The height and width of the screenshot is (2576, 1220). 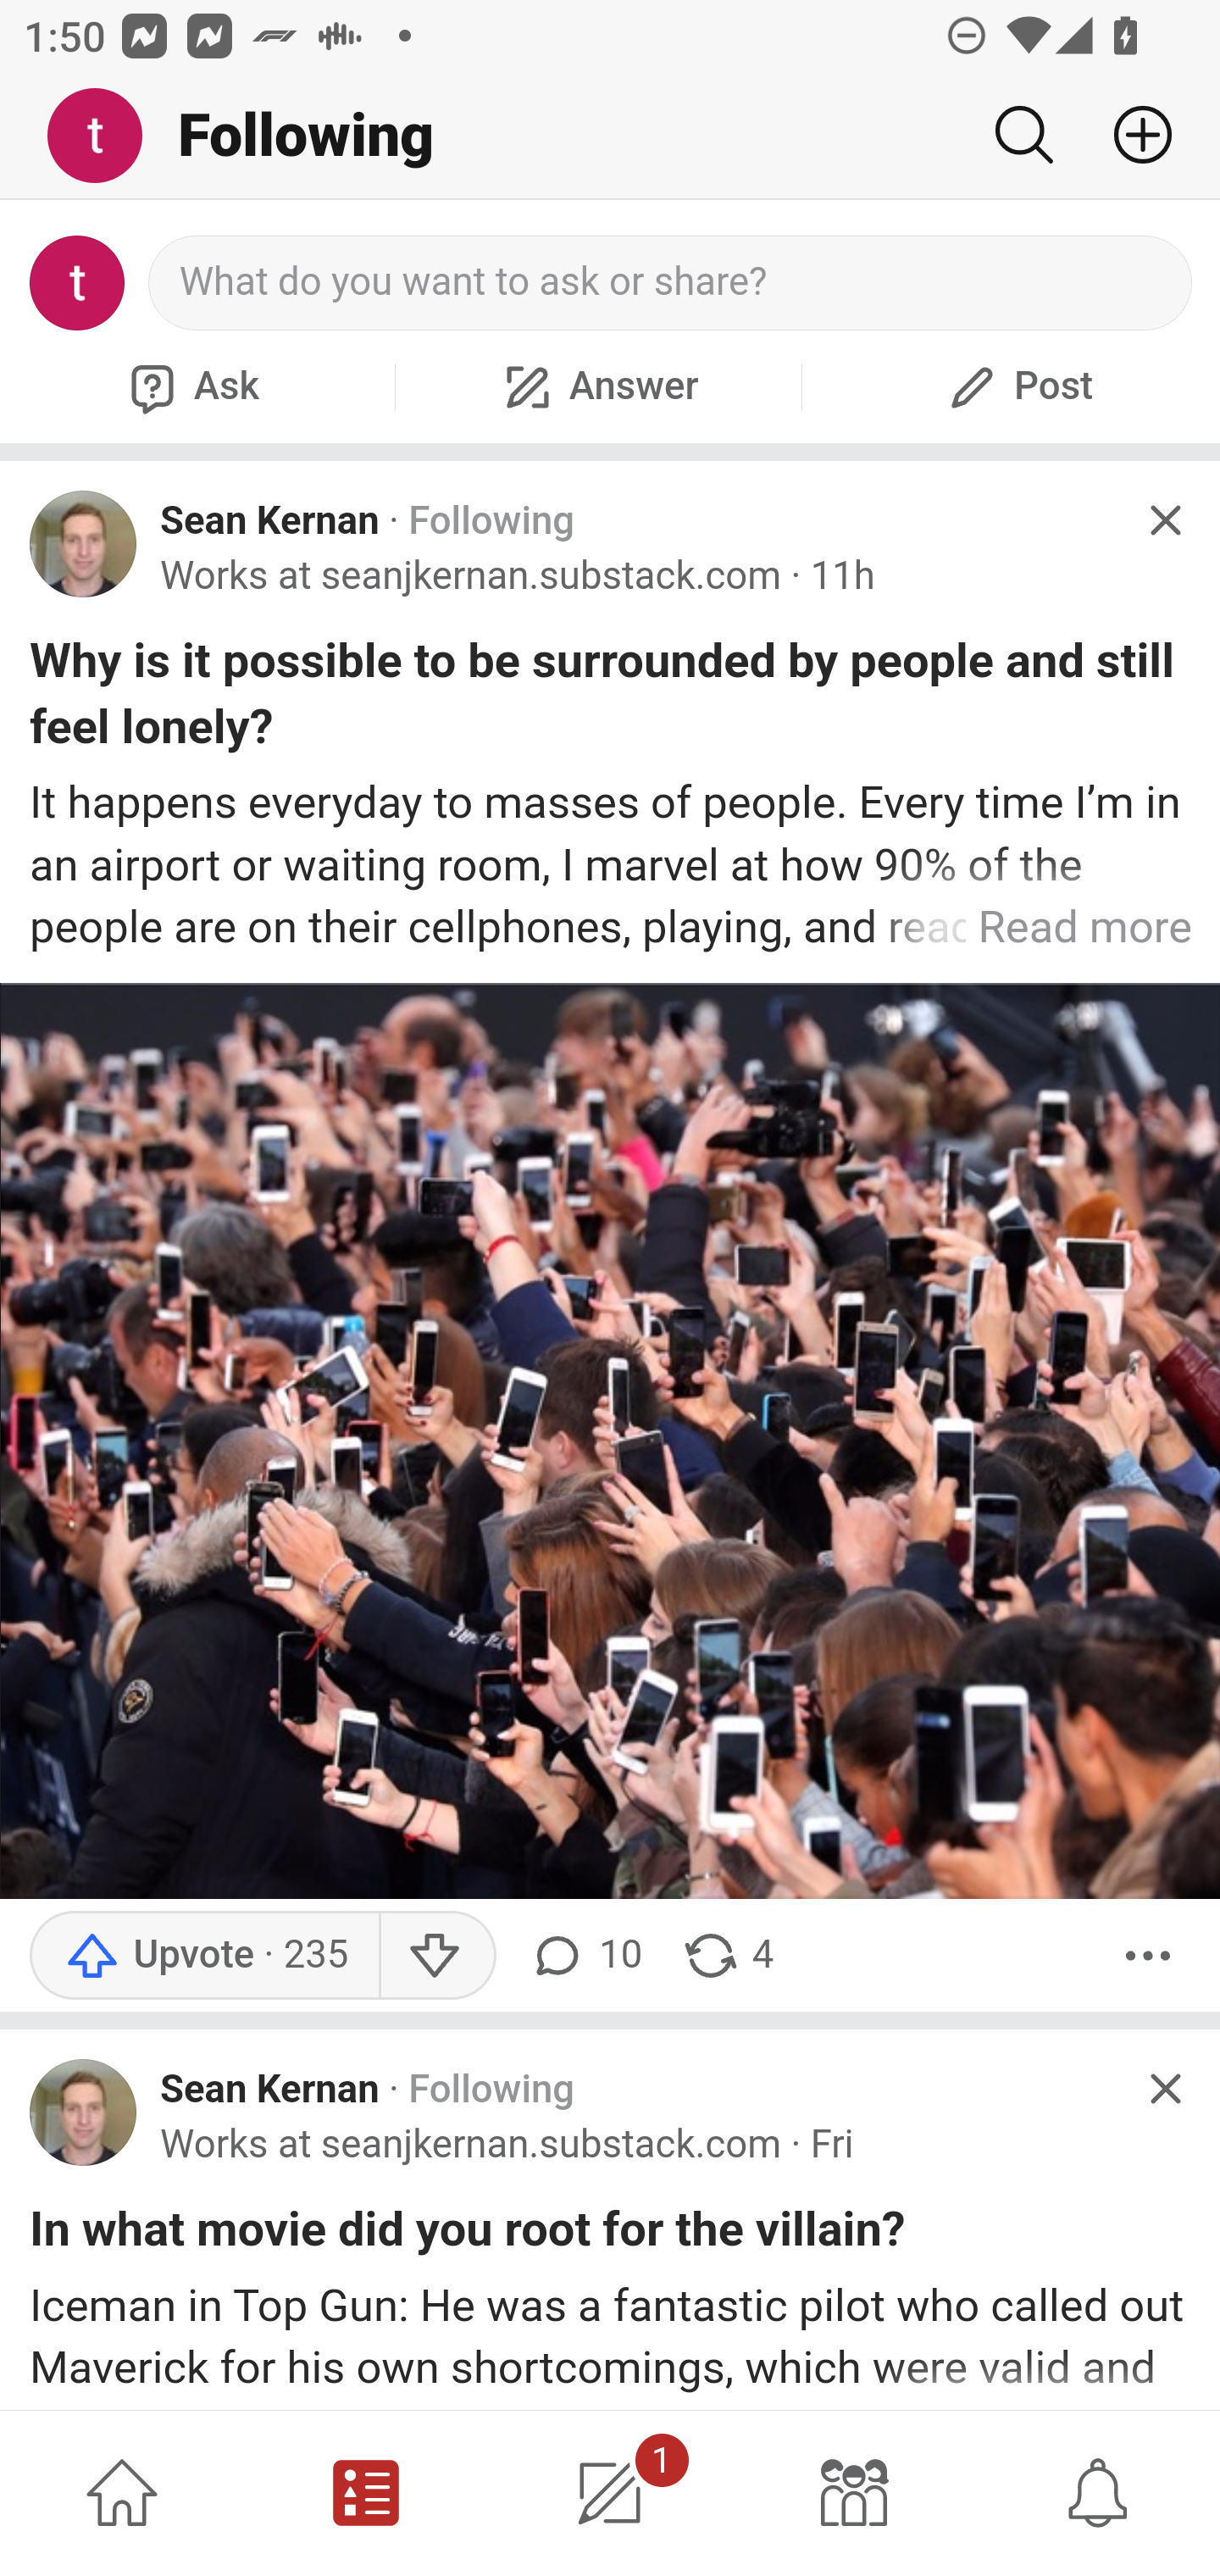 What do you see at coordinates (1164, 2088) in the screenshot?
I see `Hide` at bounding box center [1164, 2088].